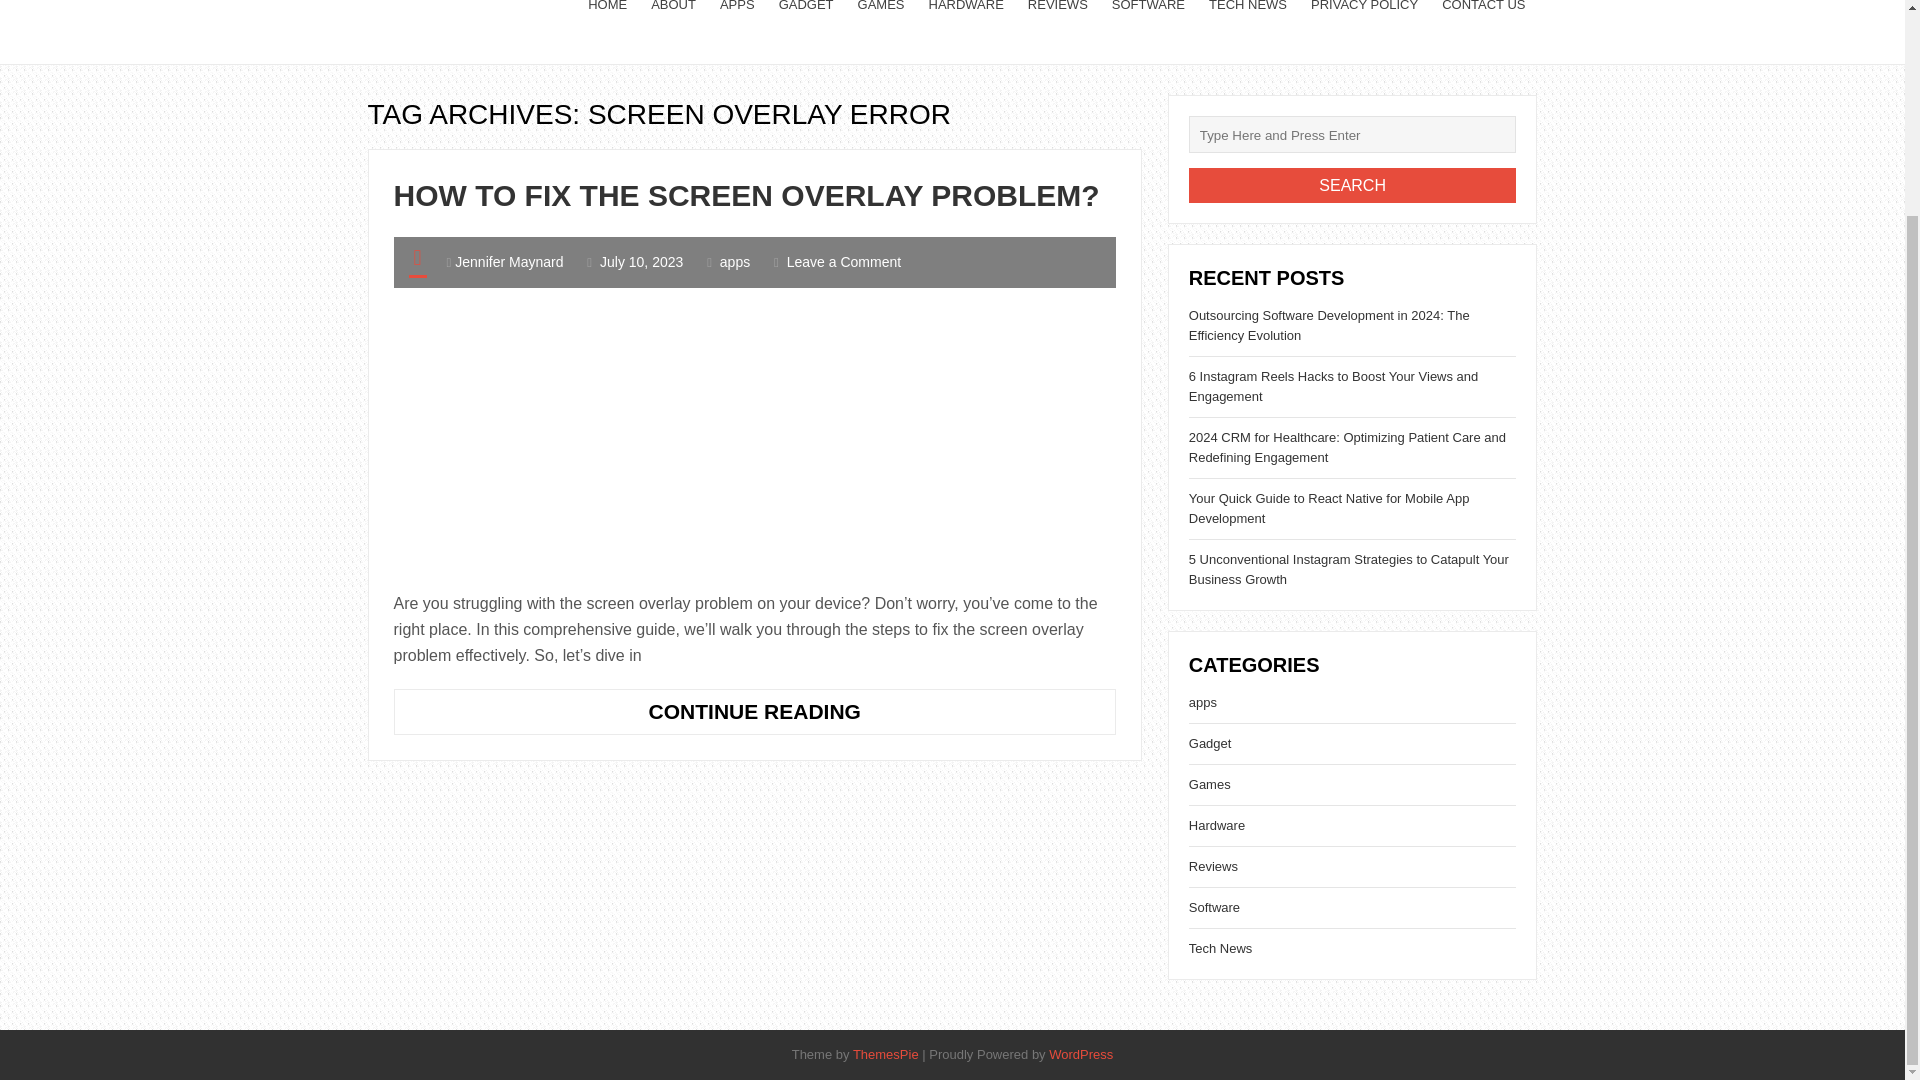  I want to click on HOME, so click(608, 32).